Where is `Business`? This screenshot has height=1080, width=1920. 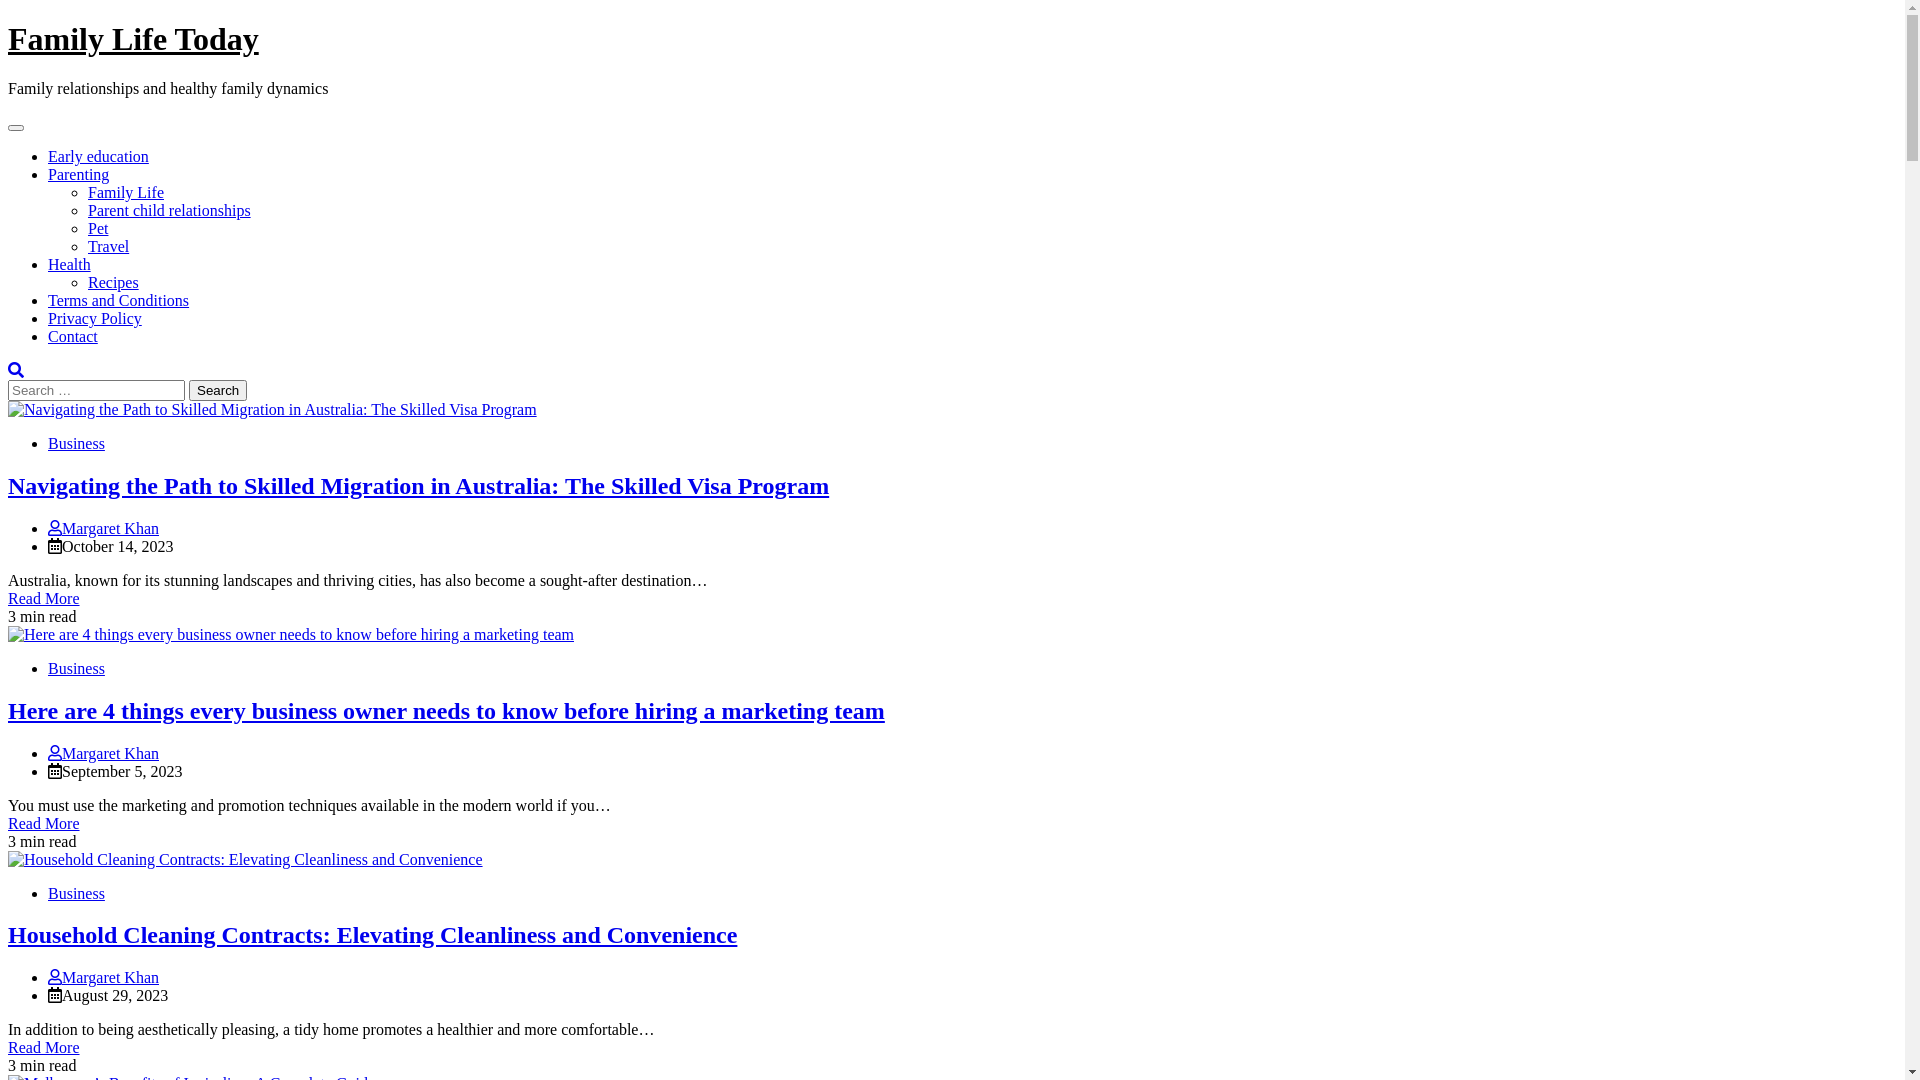 Business is located at coordinates (76, 668).